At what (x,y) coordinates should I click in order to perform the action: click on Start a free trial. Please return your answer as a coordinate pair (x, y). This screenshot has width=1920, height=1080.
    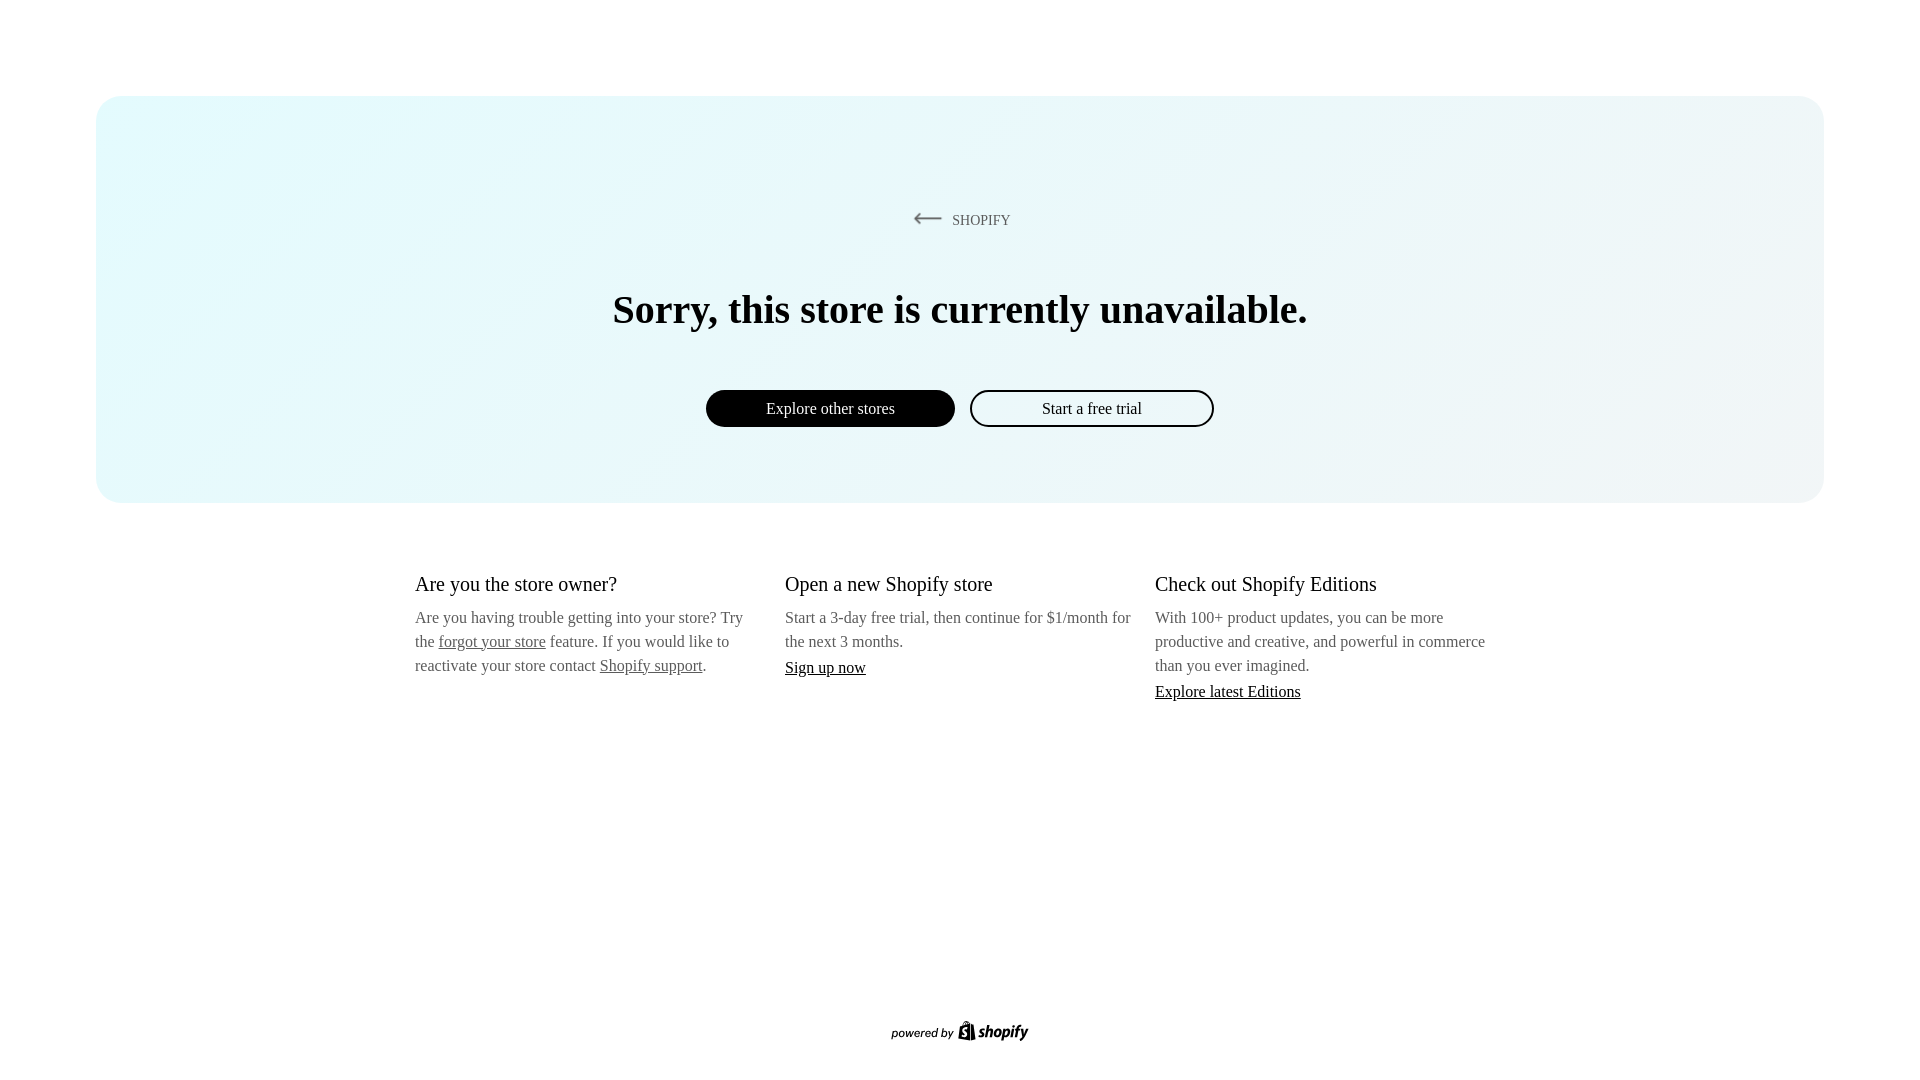
    Looking at the image, I should click on (1091, 408).